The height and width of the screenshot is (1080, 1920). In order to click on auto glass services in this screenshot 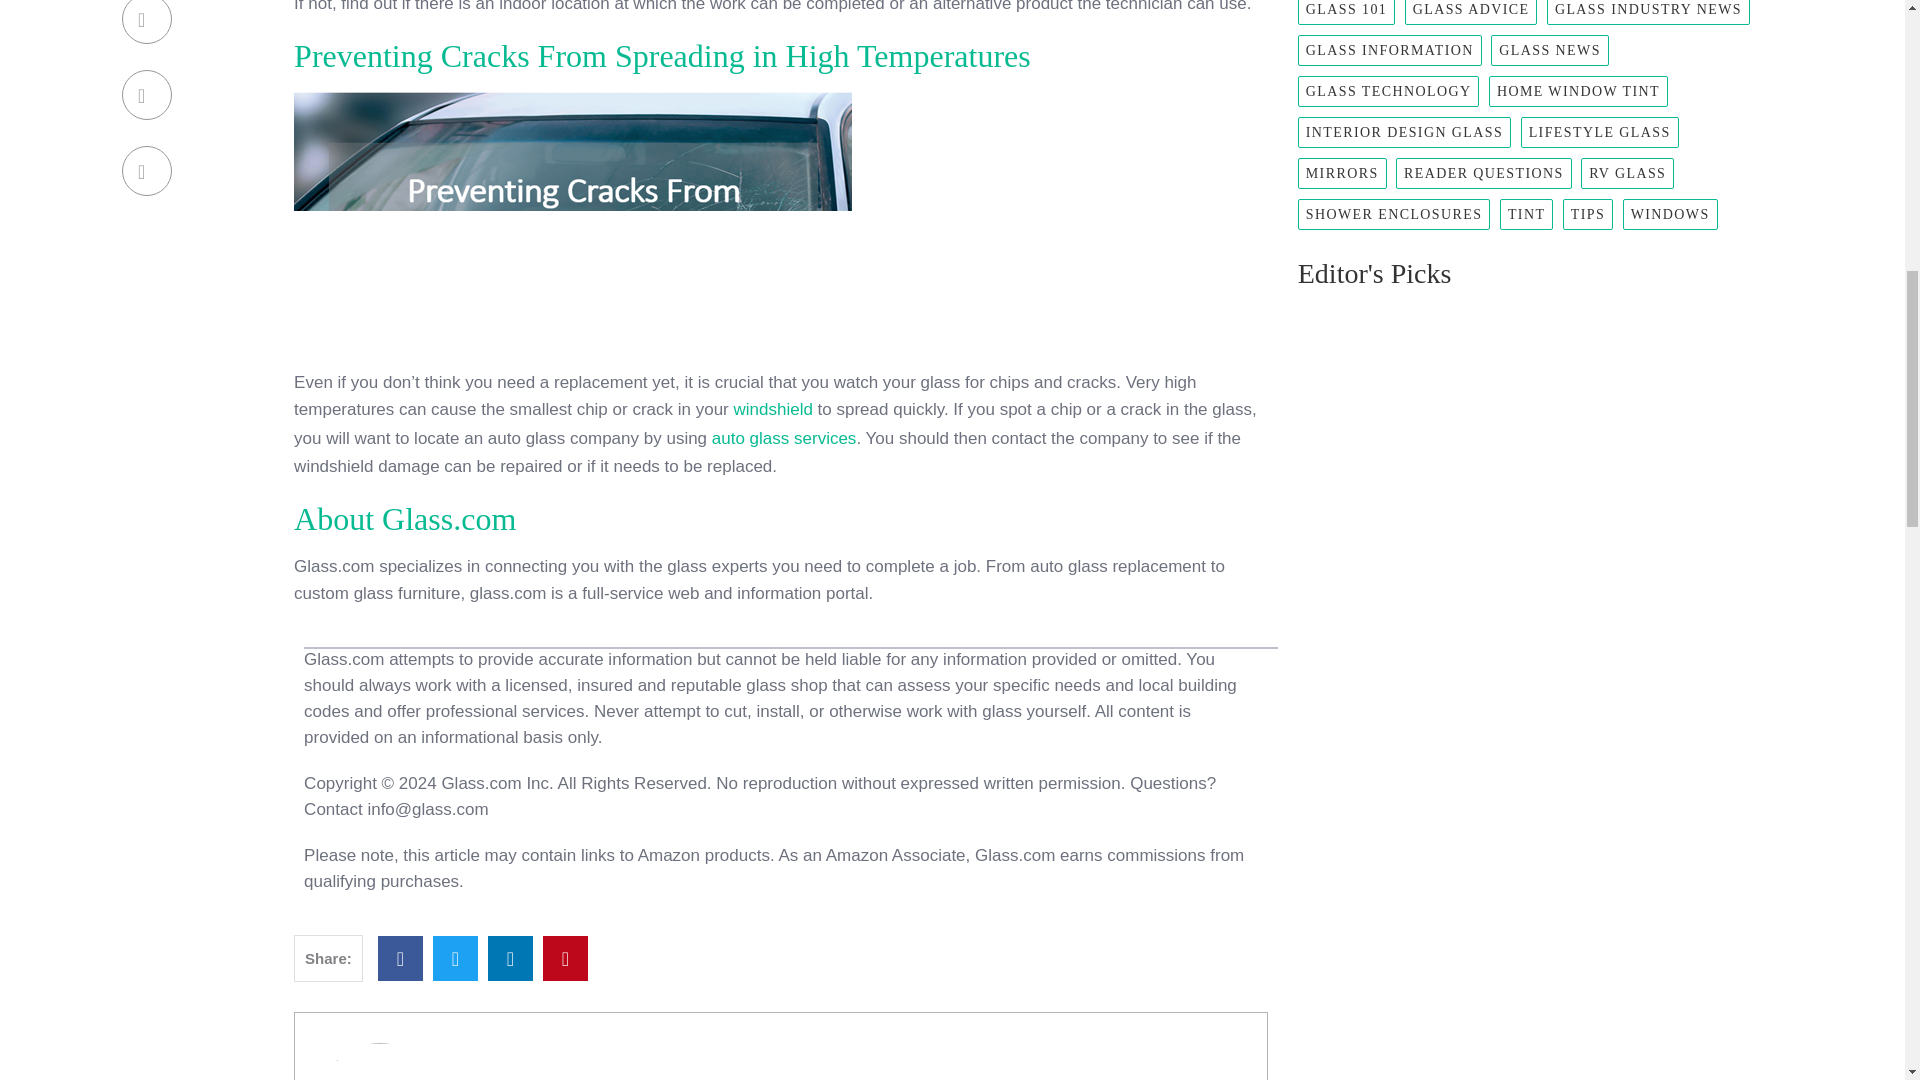, I will do `click(784, 438)`.